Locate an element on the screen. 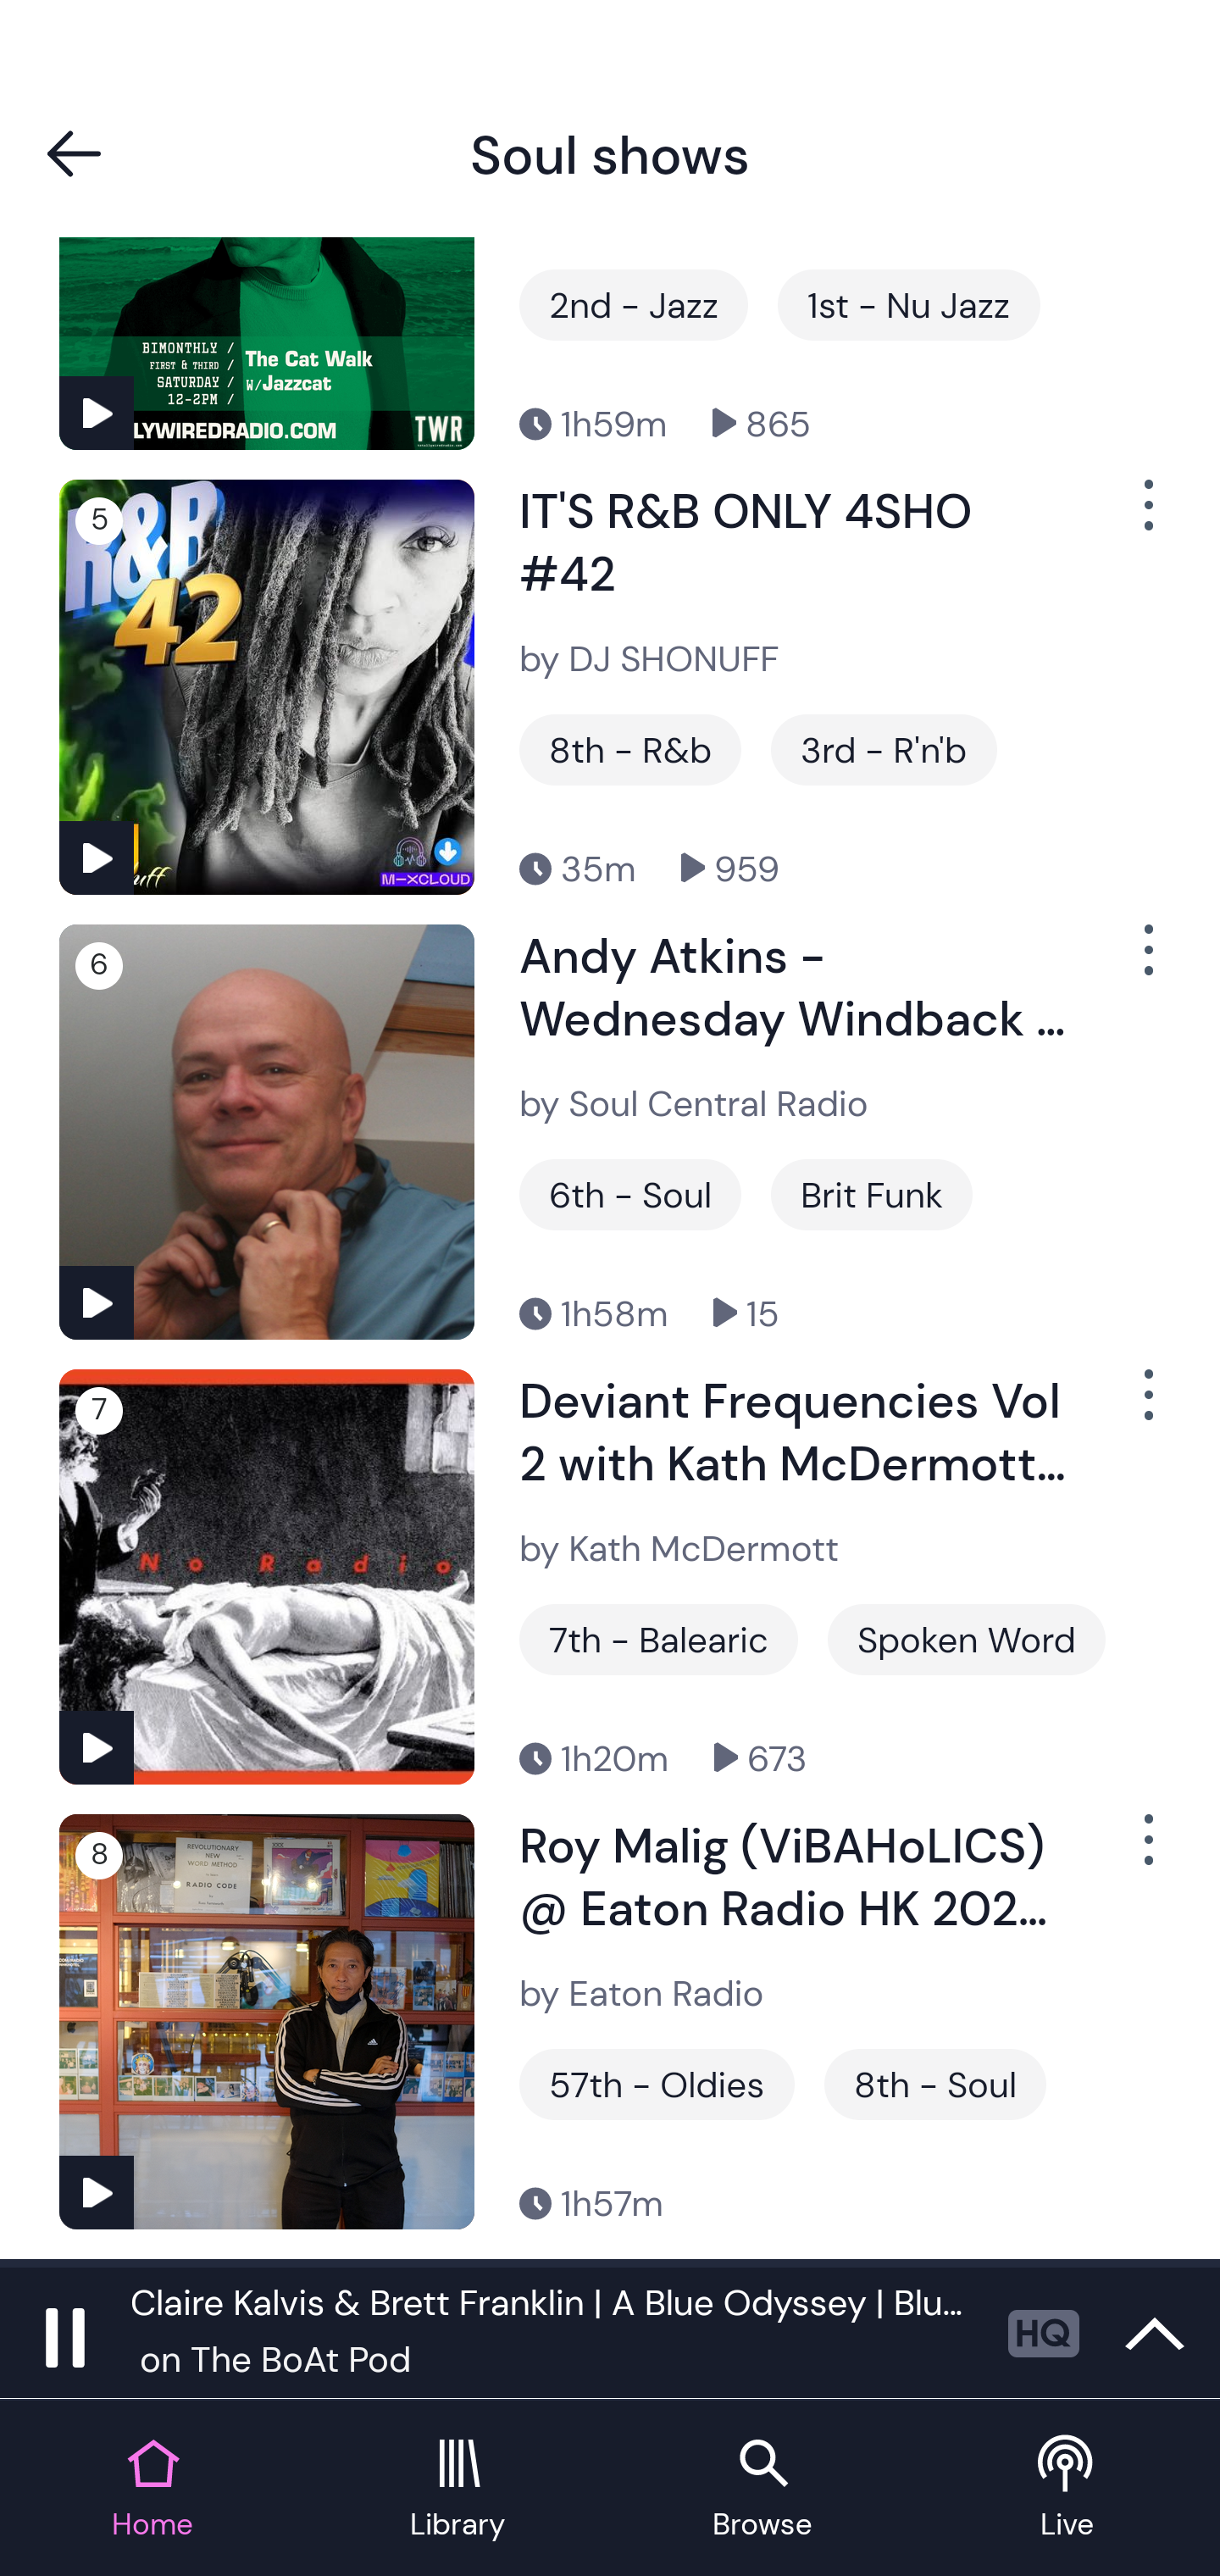  Show Options Menu Button is located at coordinates (1145, 1852).